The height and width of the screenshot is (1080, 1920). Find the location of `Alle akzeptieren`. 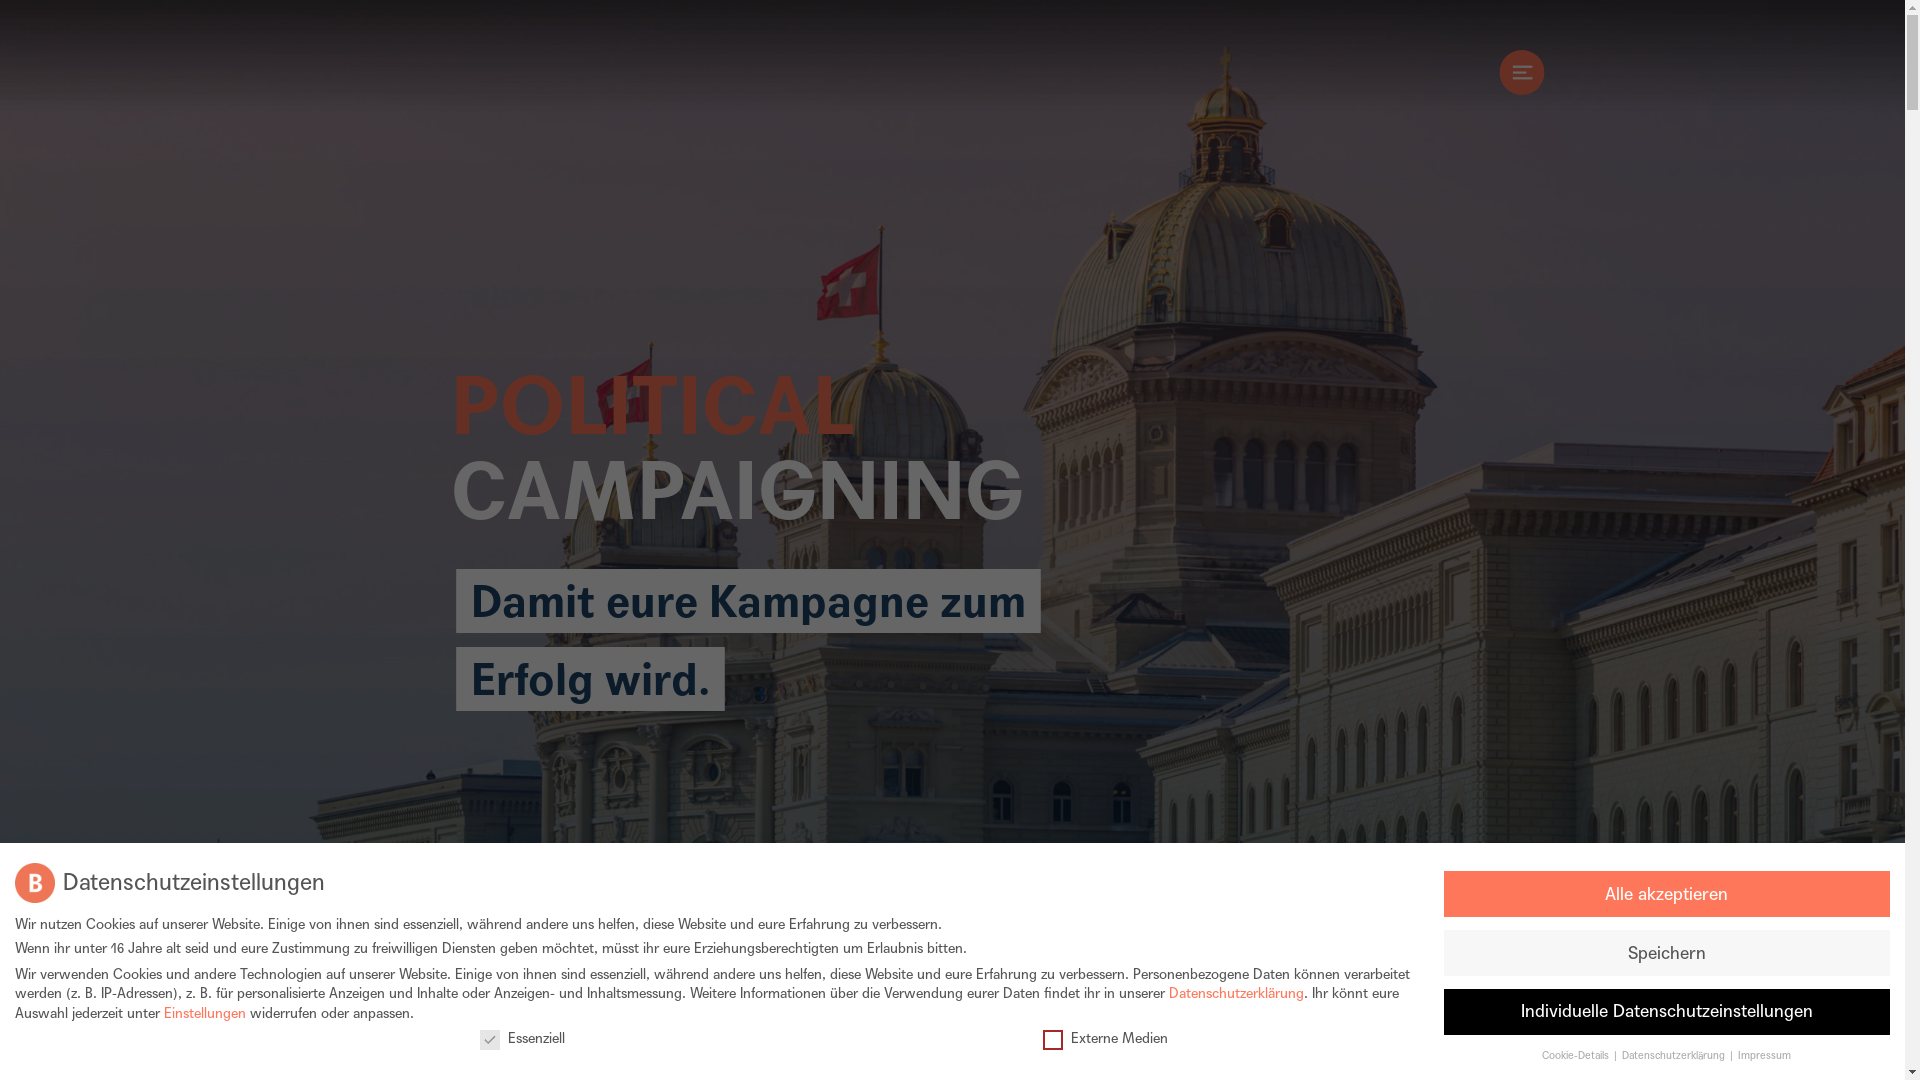

Alle akzeptieren is located at coordinates (1667, 894).